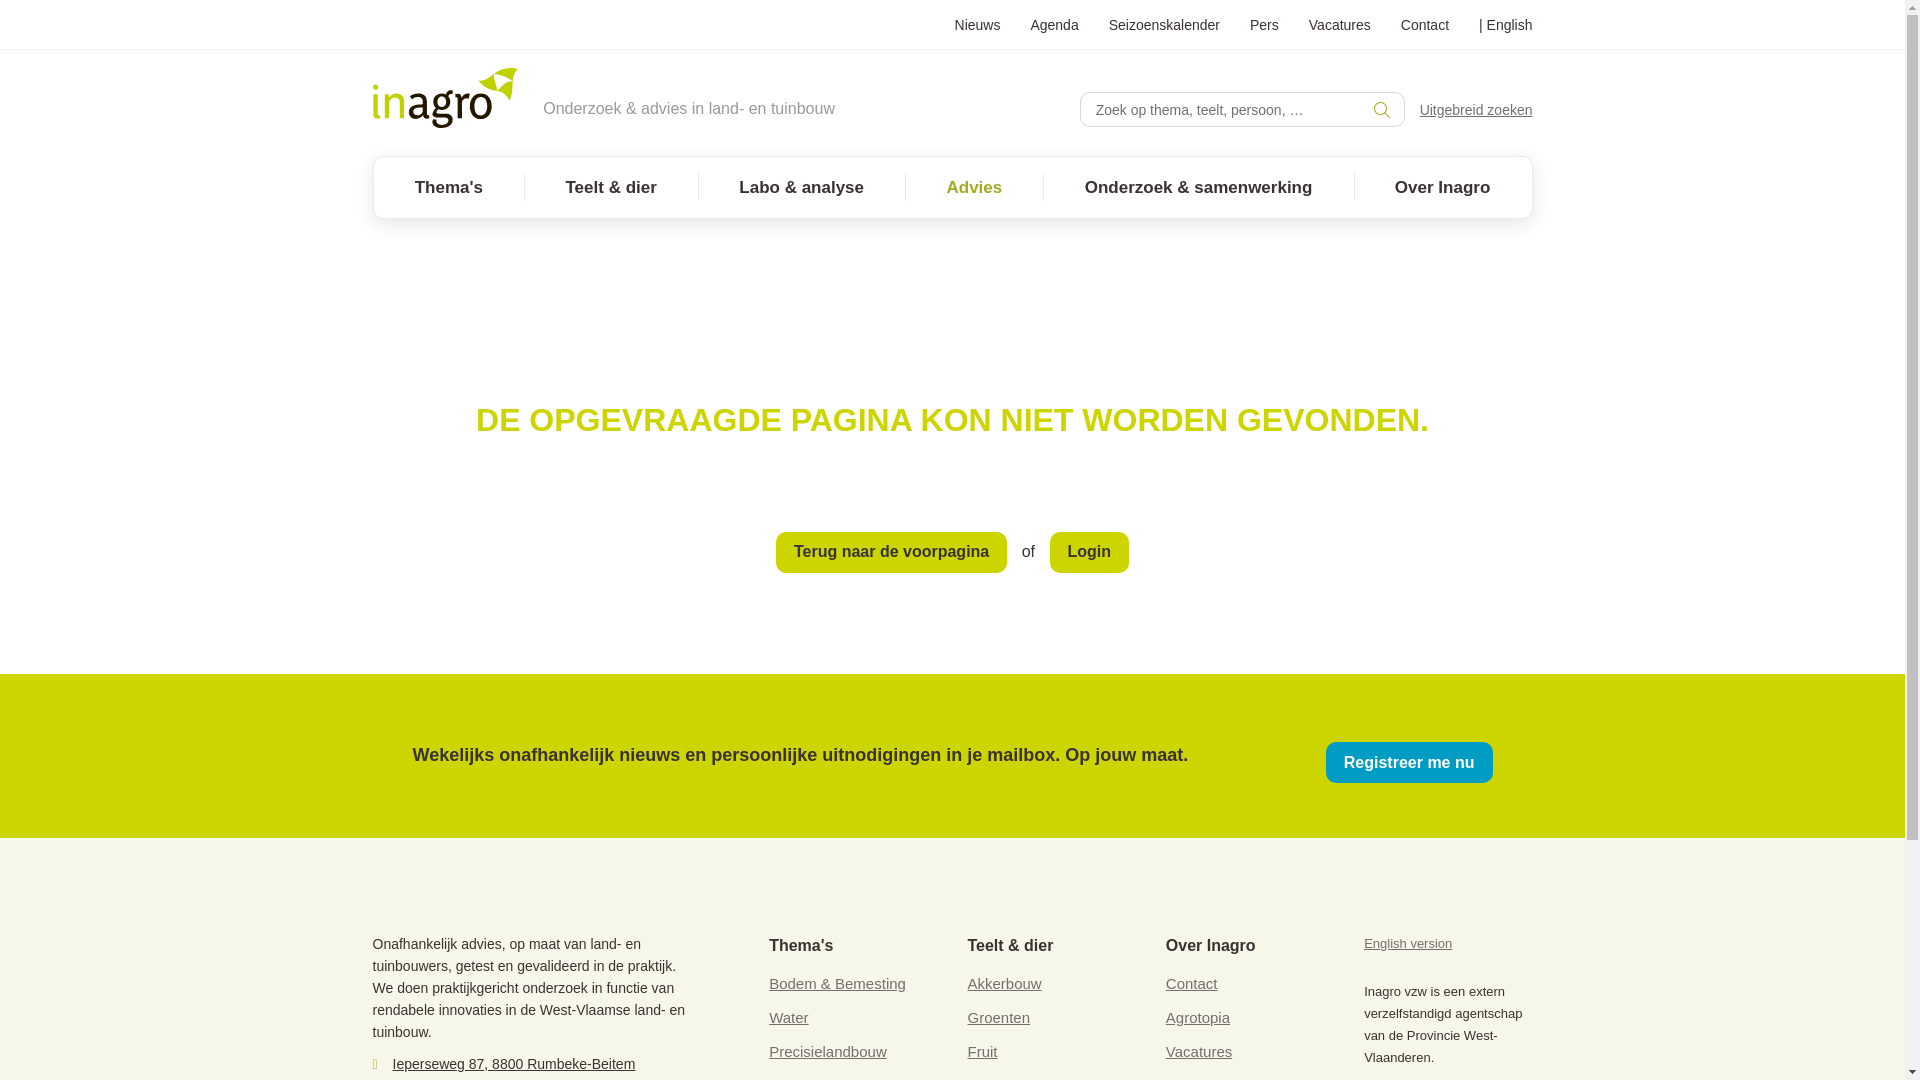 This screenshot has height=1080, width=1920. I want to click on Agrotopia, so click(1198, 1018).